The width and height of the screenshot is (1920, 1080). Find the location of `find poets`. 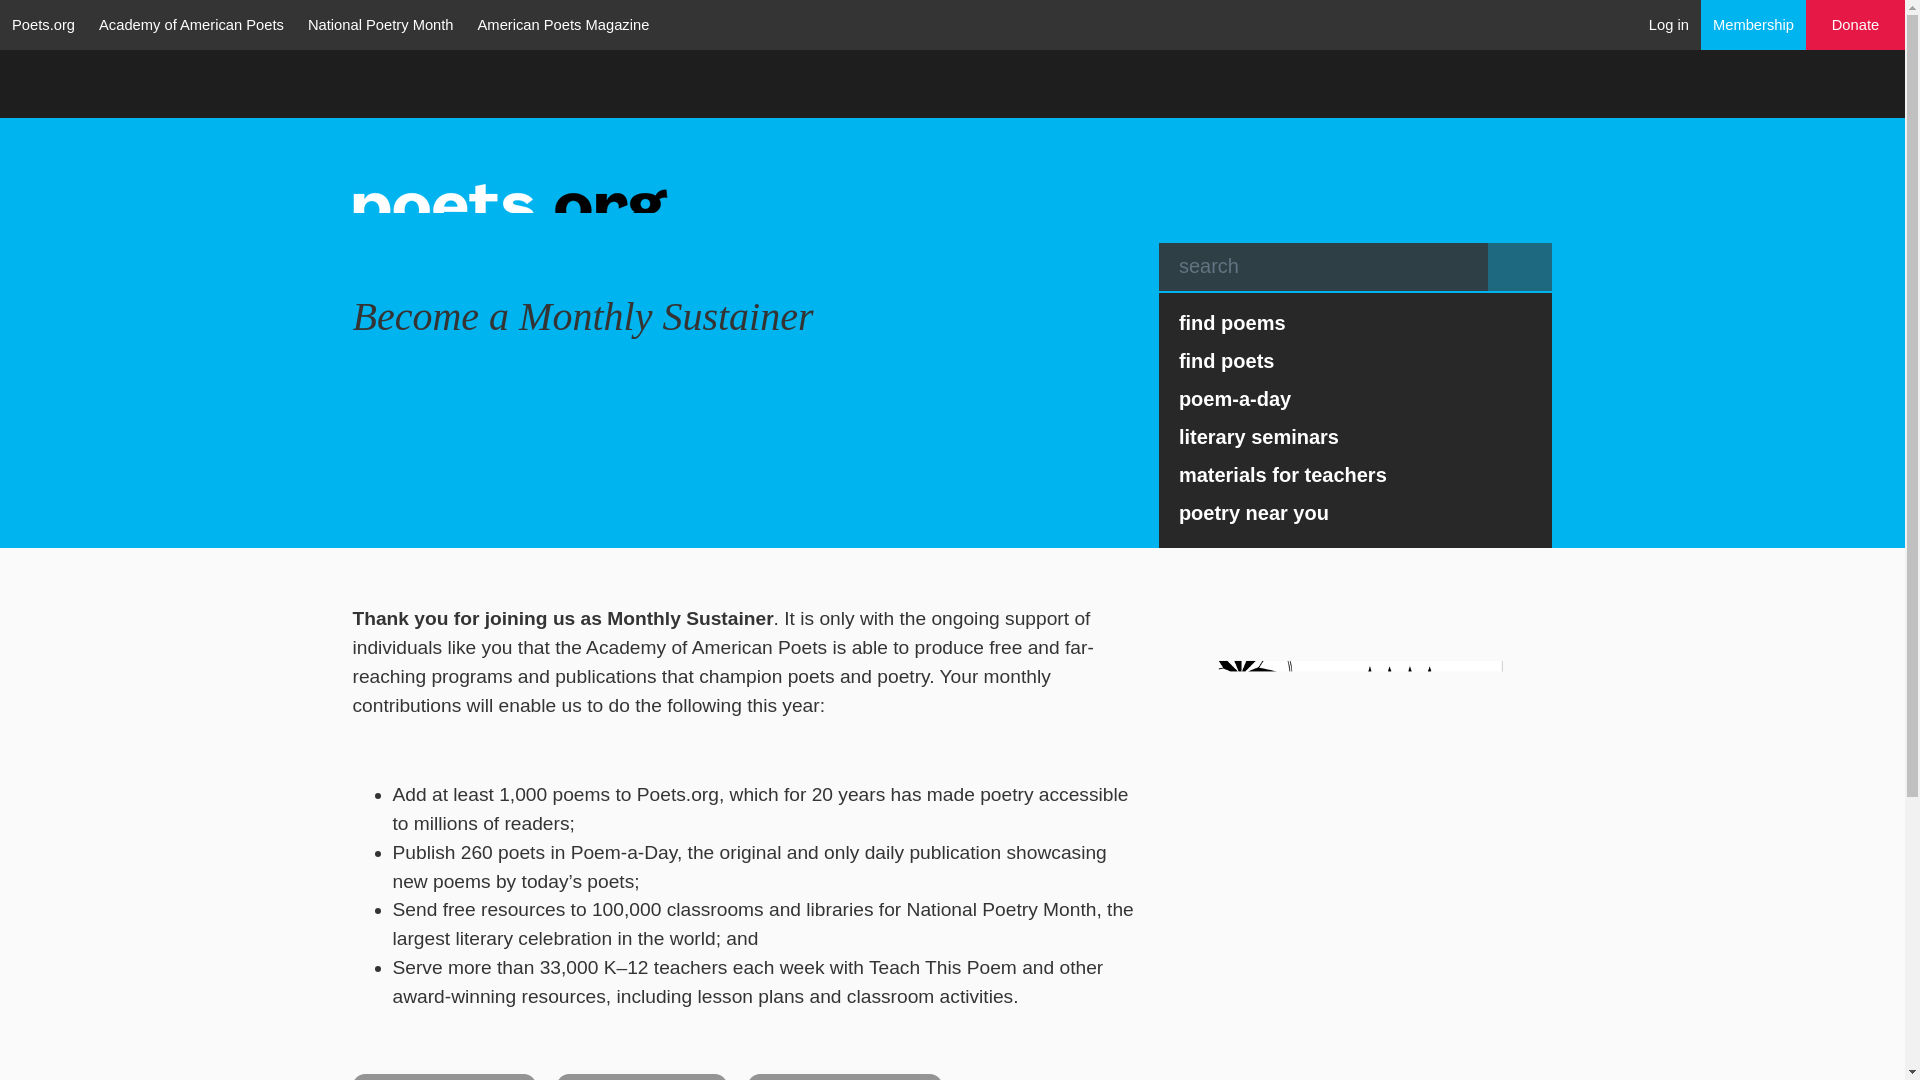

find poets is located at coordinates (1356, 361).